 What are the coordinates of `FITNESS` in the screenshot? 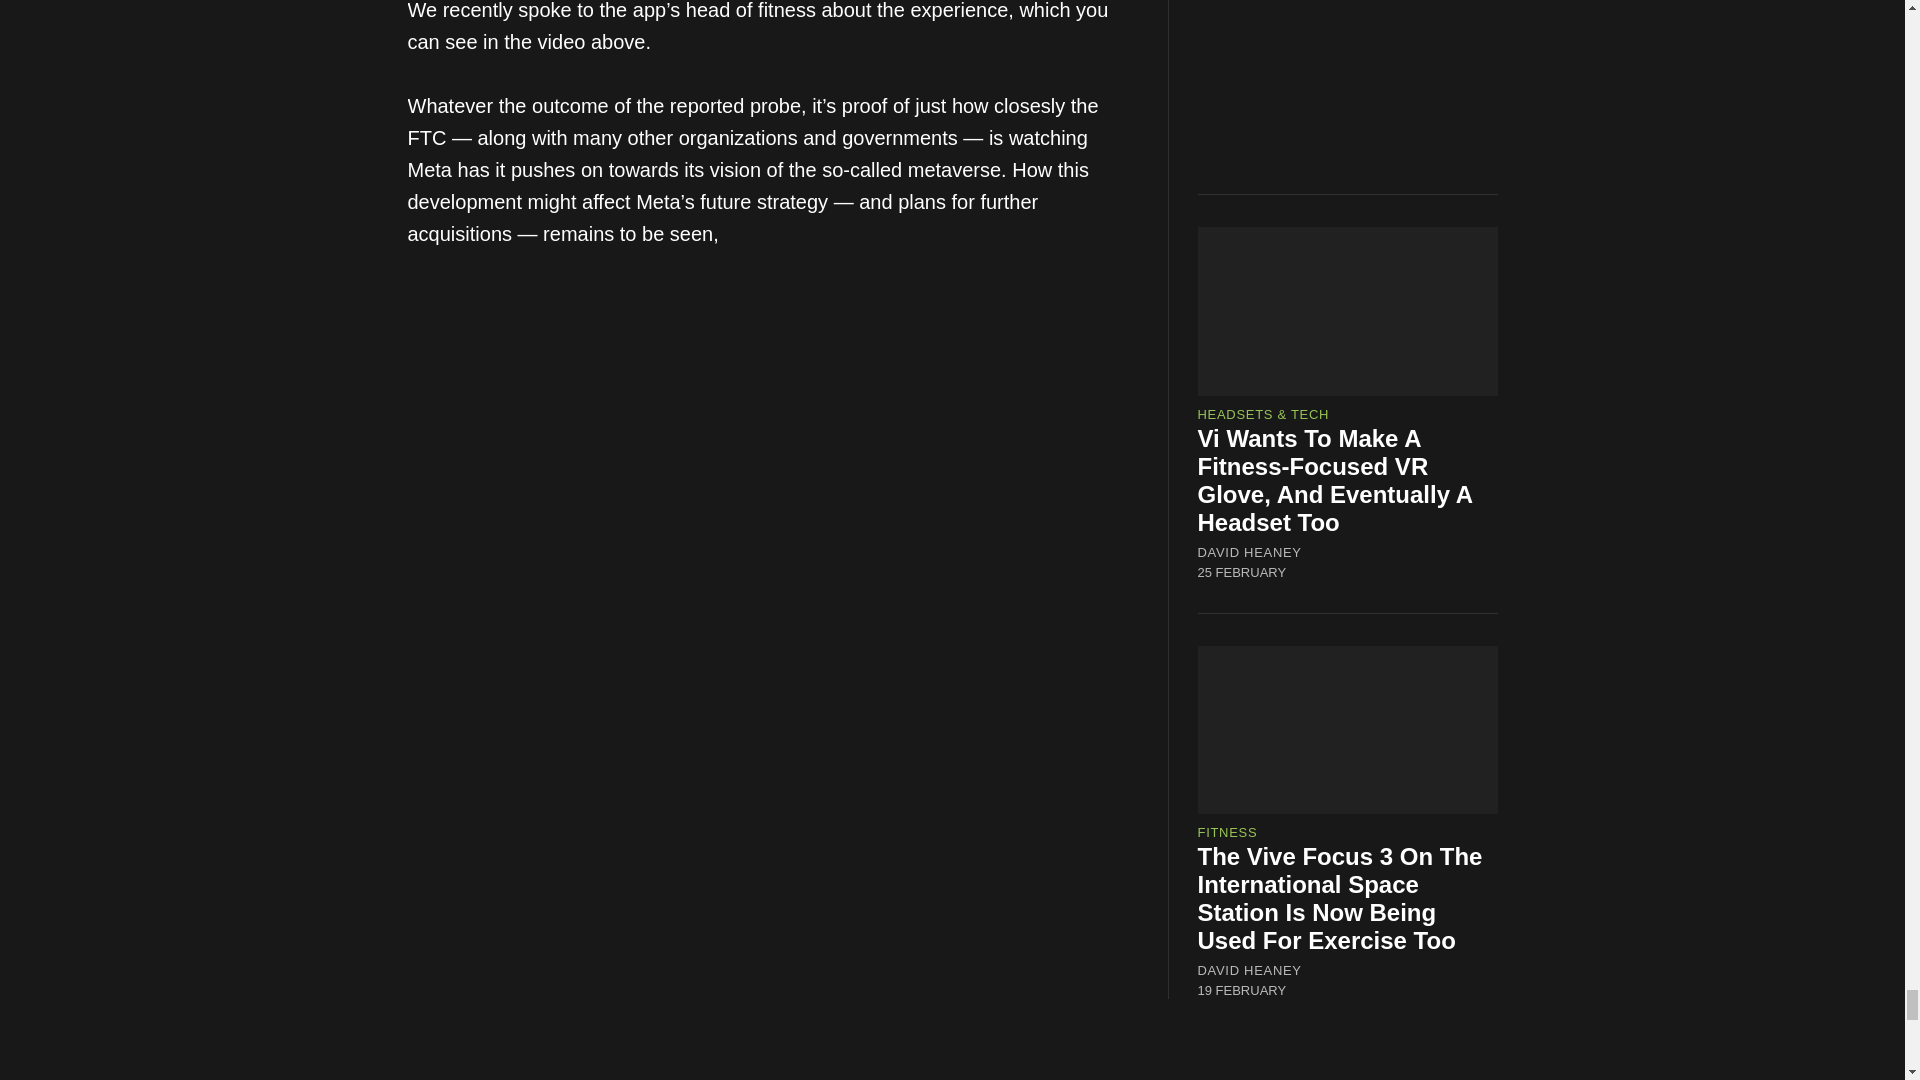 It's located at (1228, 832).